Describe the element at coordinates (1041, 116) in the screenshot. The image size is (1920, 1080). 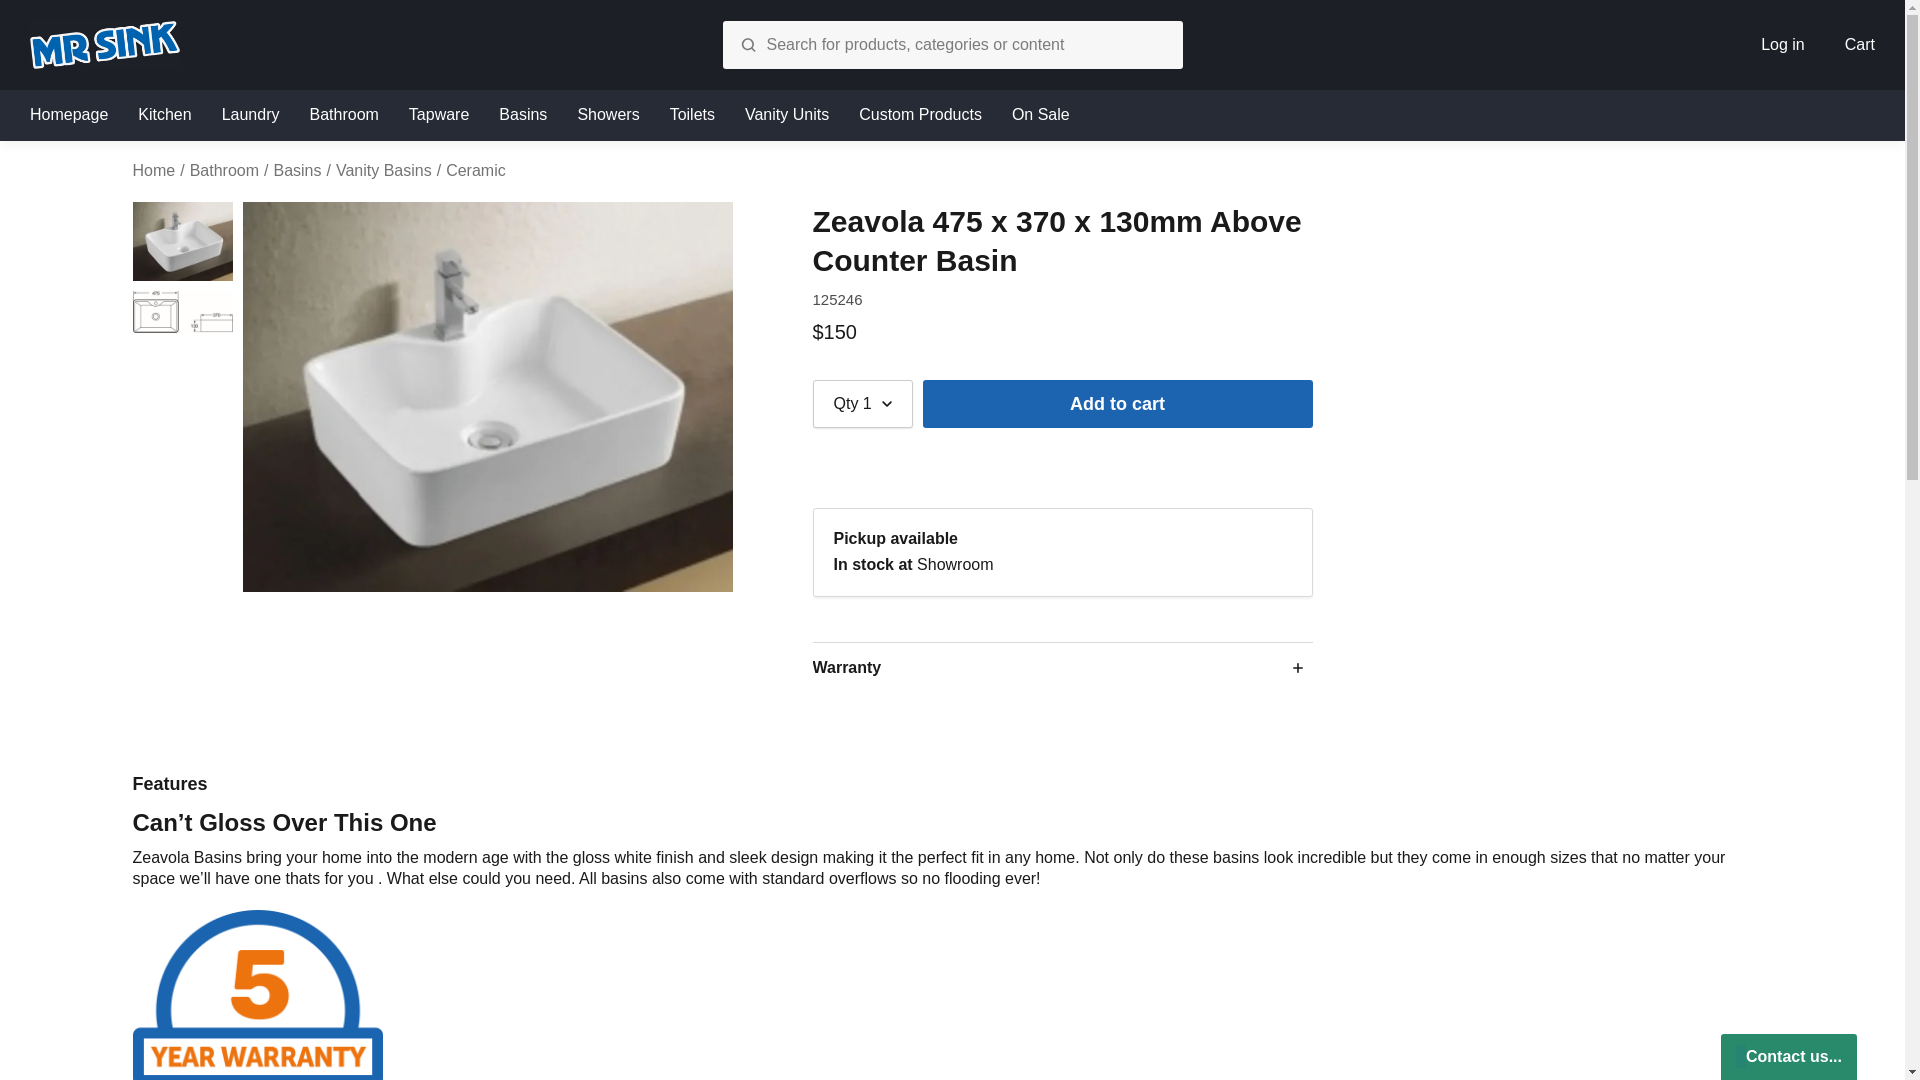
I see `On Sale` at that location.